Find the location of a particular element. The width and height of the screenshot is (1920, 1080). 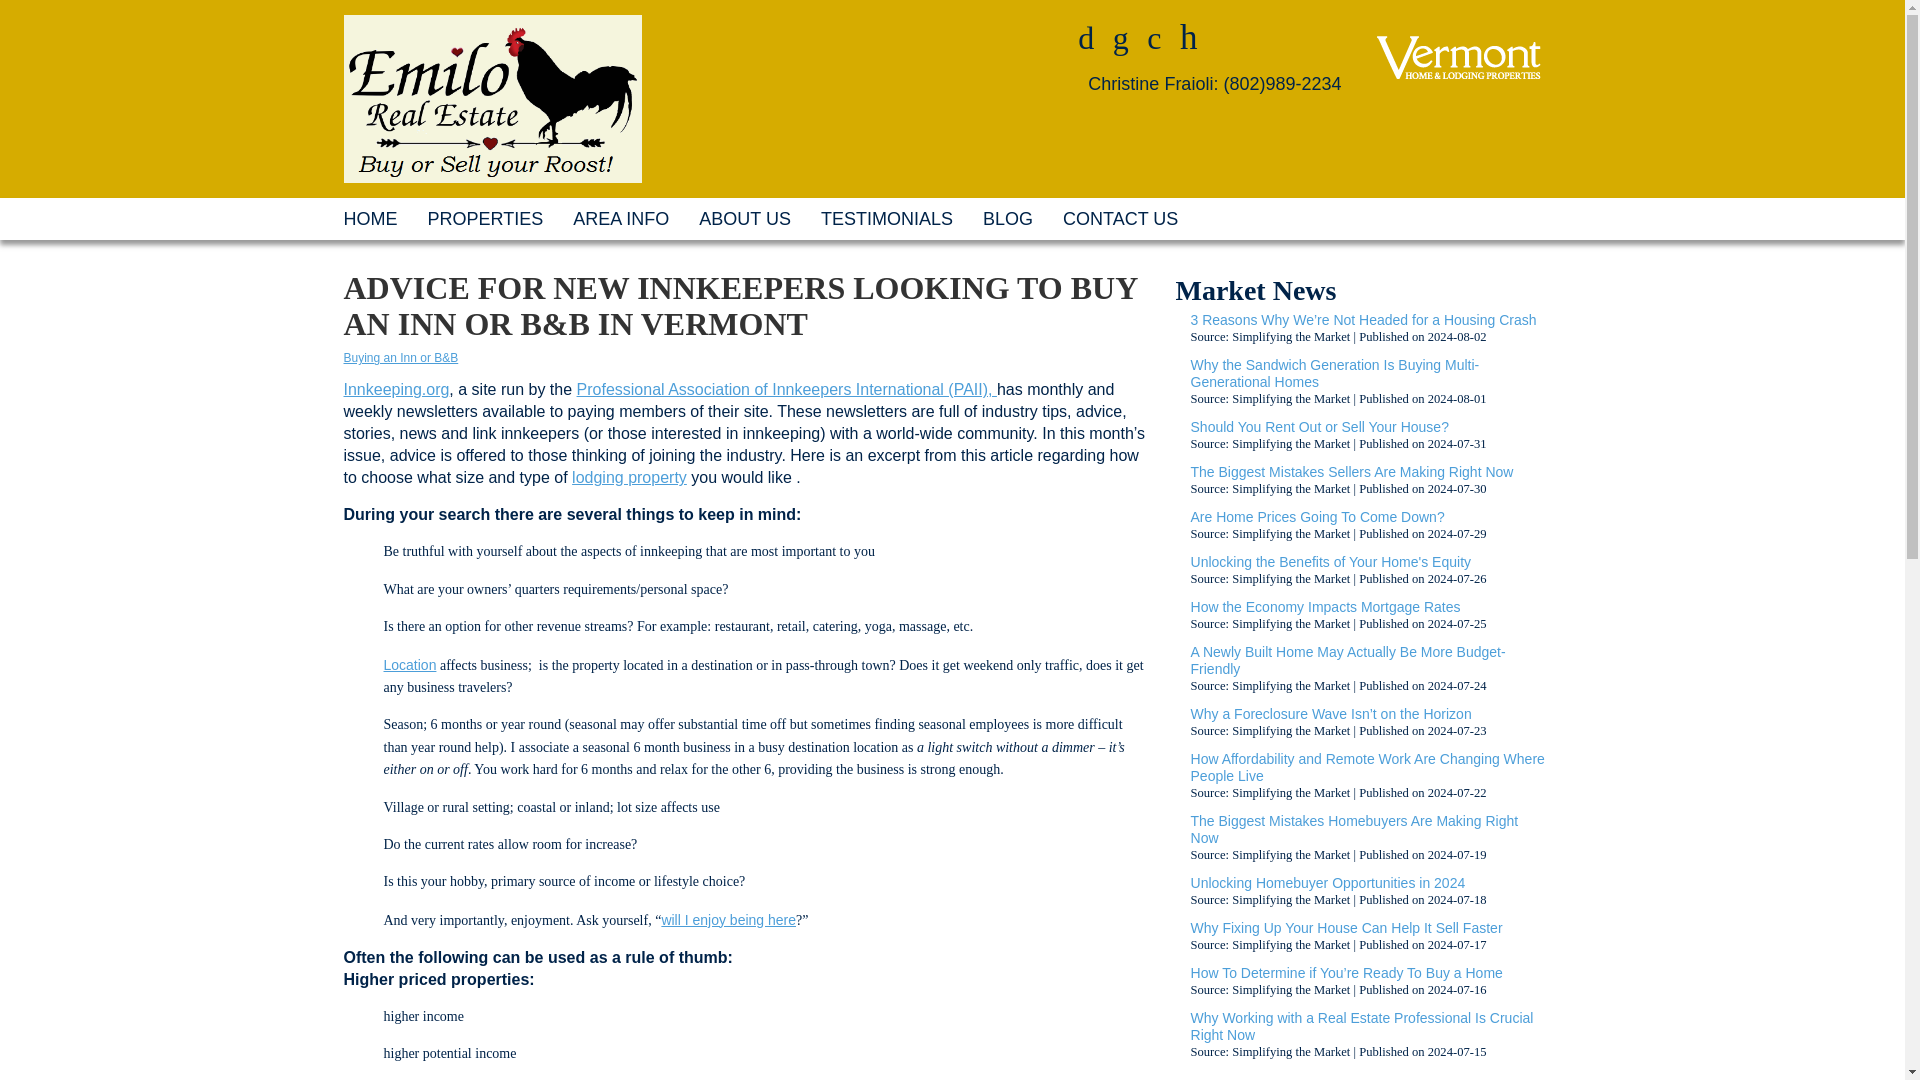

Innkeeping.org is located at coordinates (396, 390).